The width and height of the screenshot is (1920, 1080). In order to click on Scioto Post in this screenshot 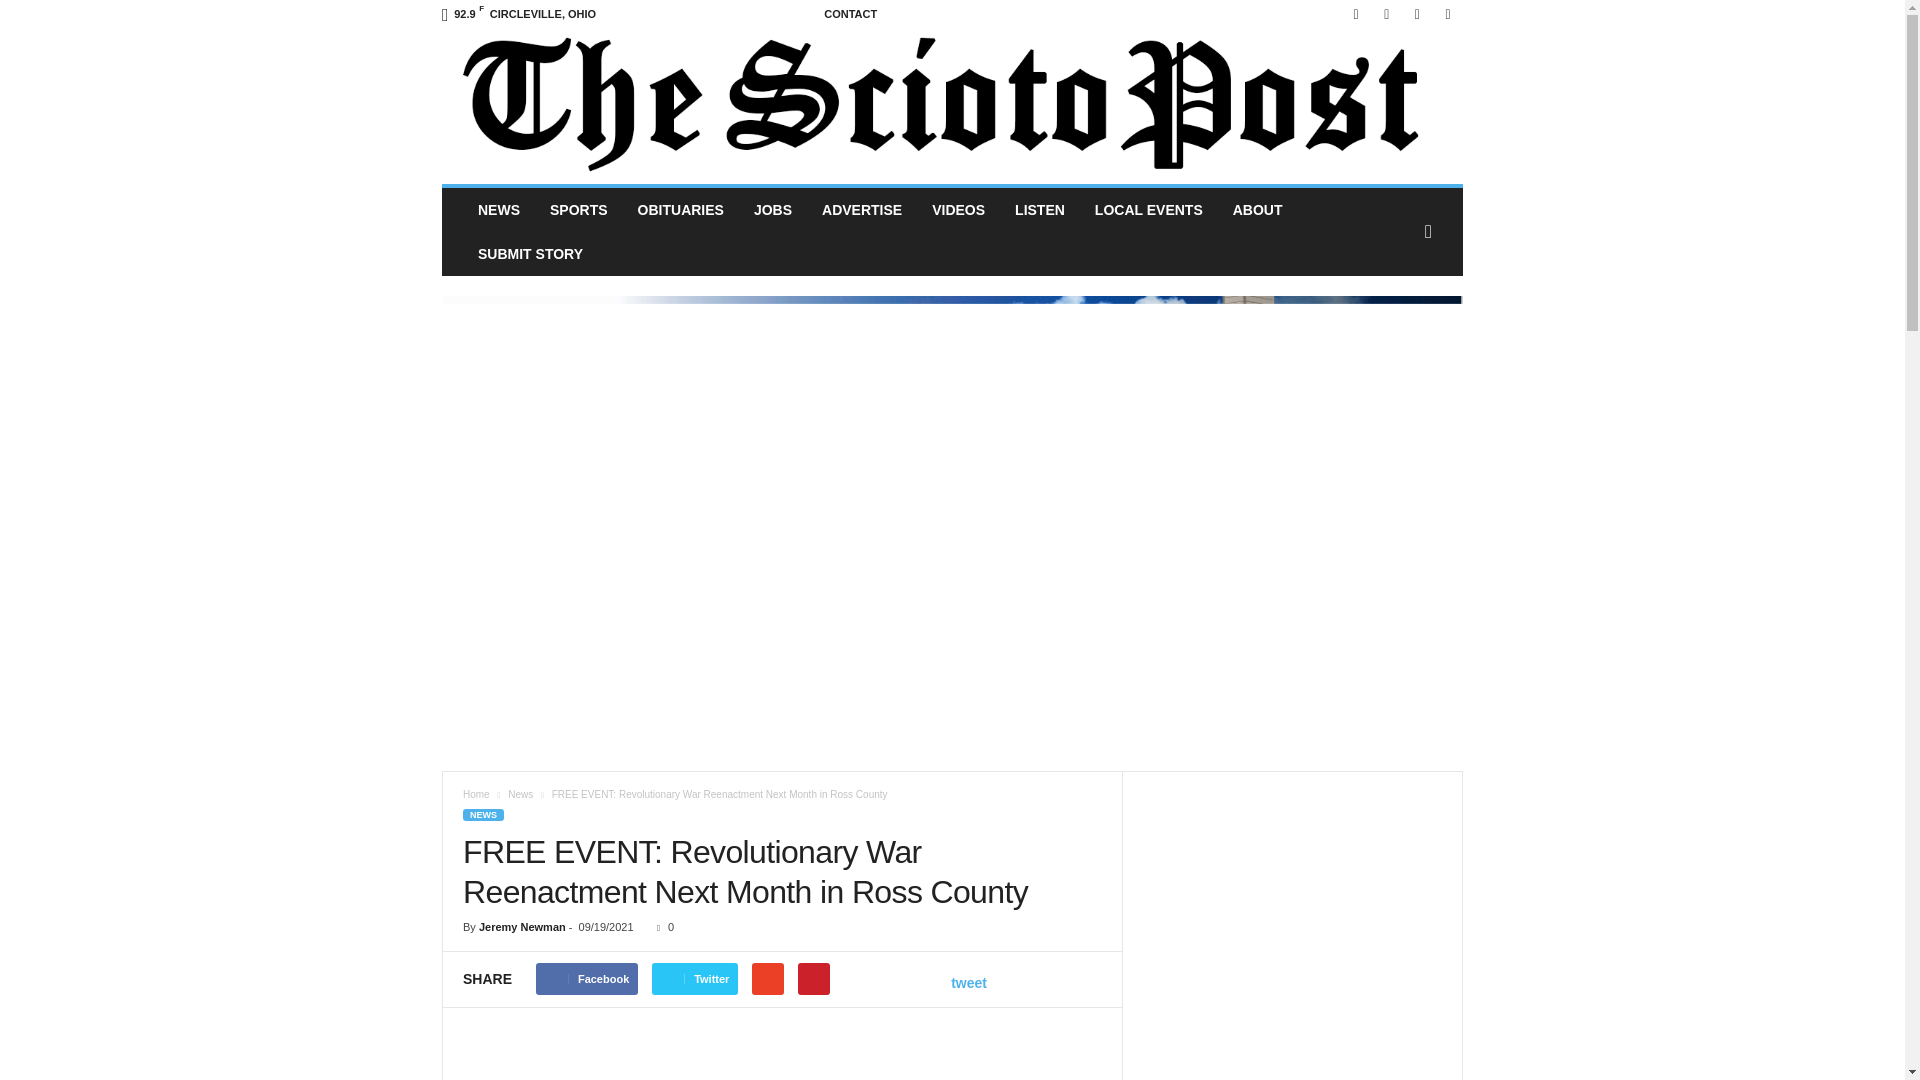, I will do `click(952, 106)`.